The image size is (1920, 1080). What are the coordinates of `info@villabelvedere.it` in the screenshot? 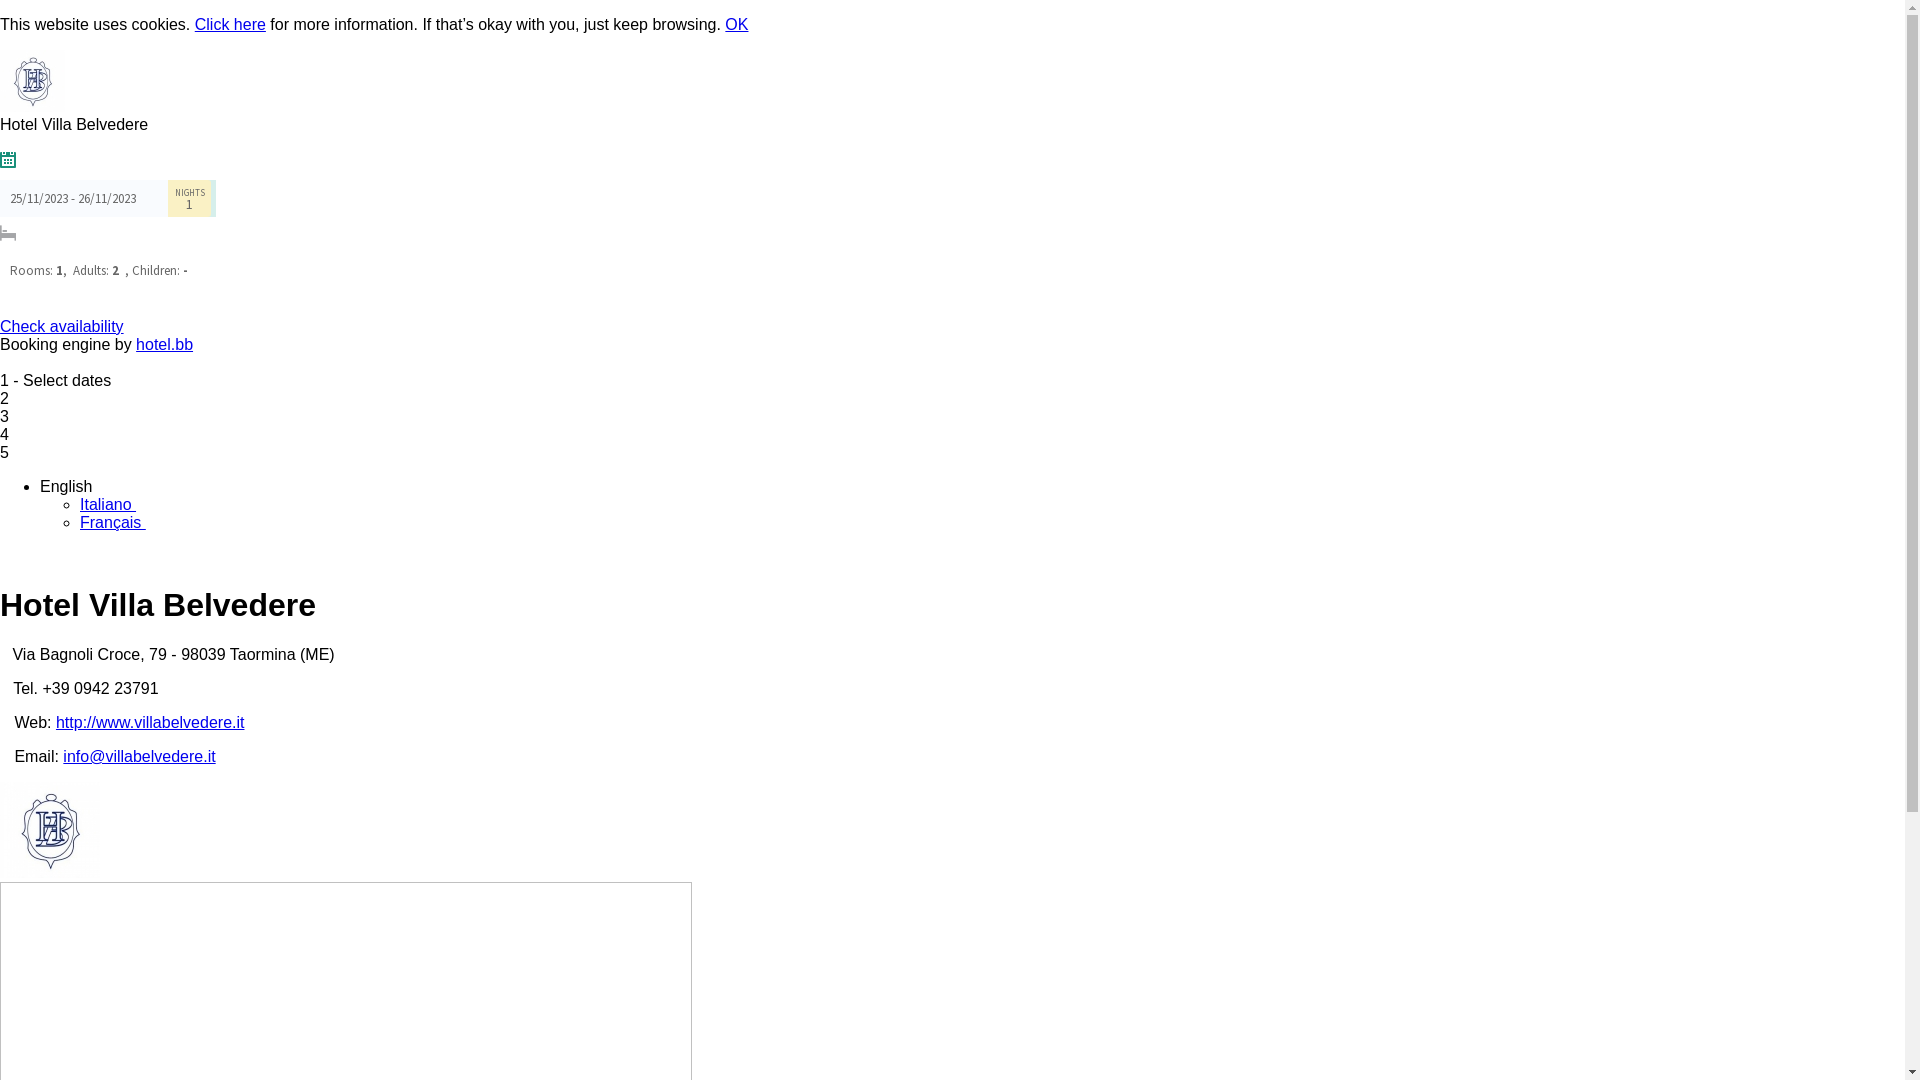 It's located at (34, 142).